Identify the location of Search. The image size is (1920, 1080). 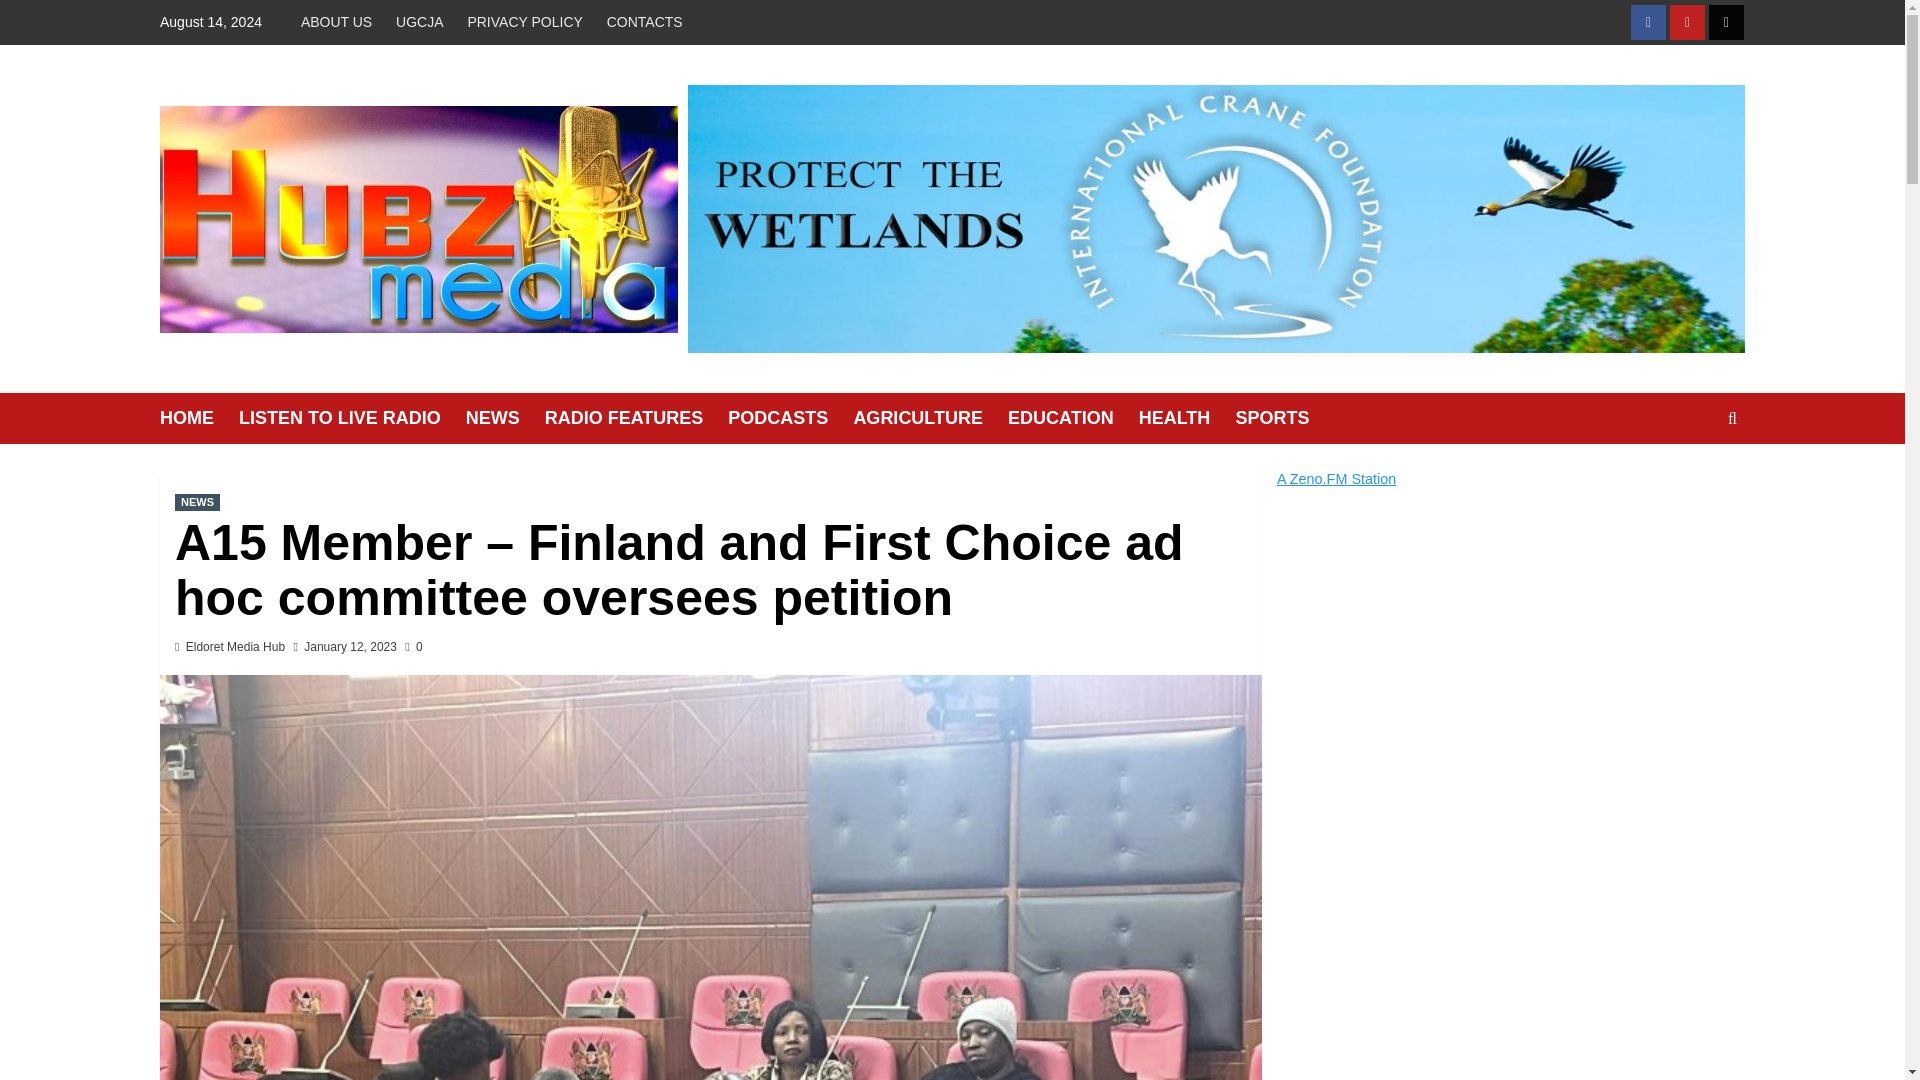
(1686, 480).